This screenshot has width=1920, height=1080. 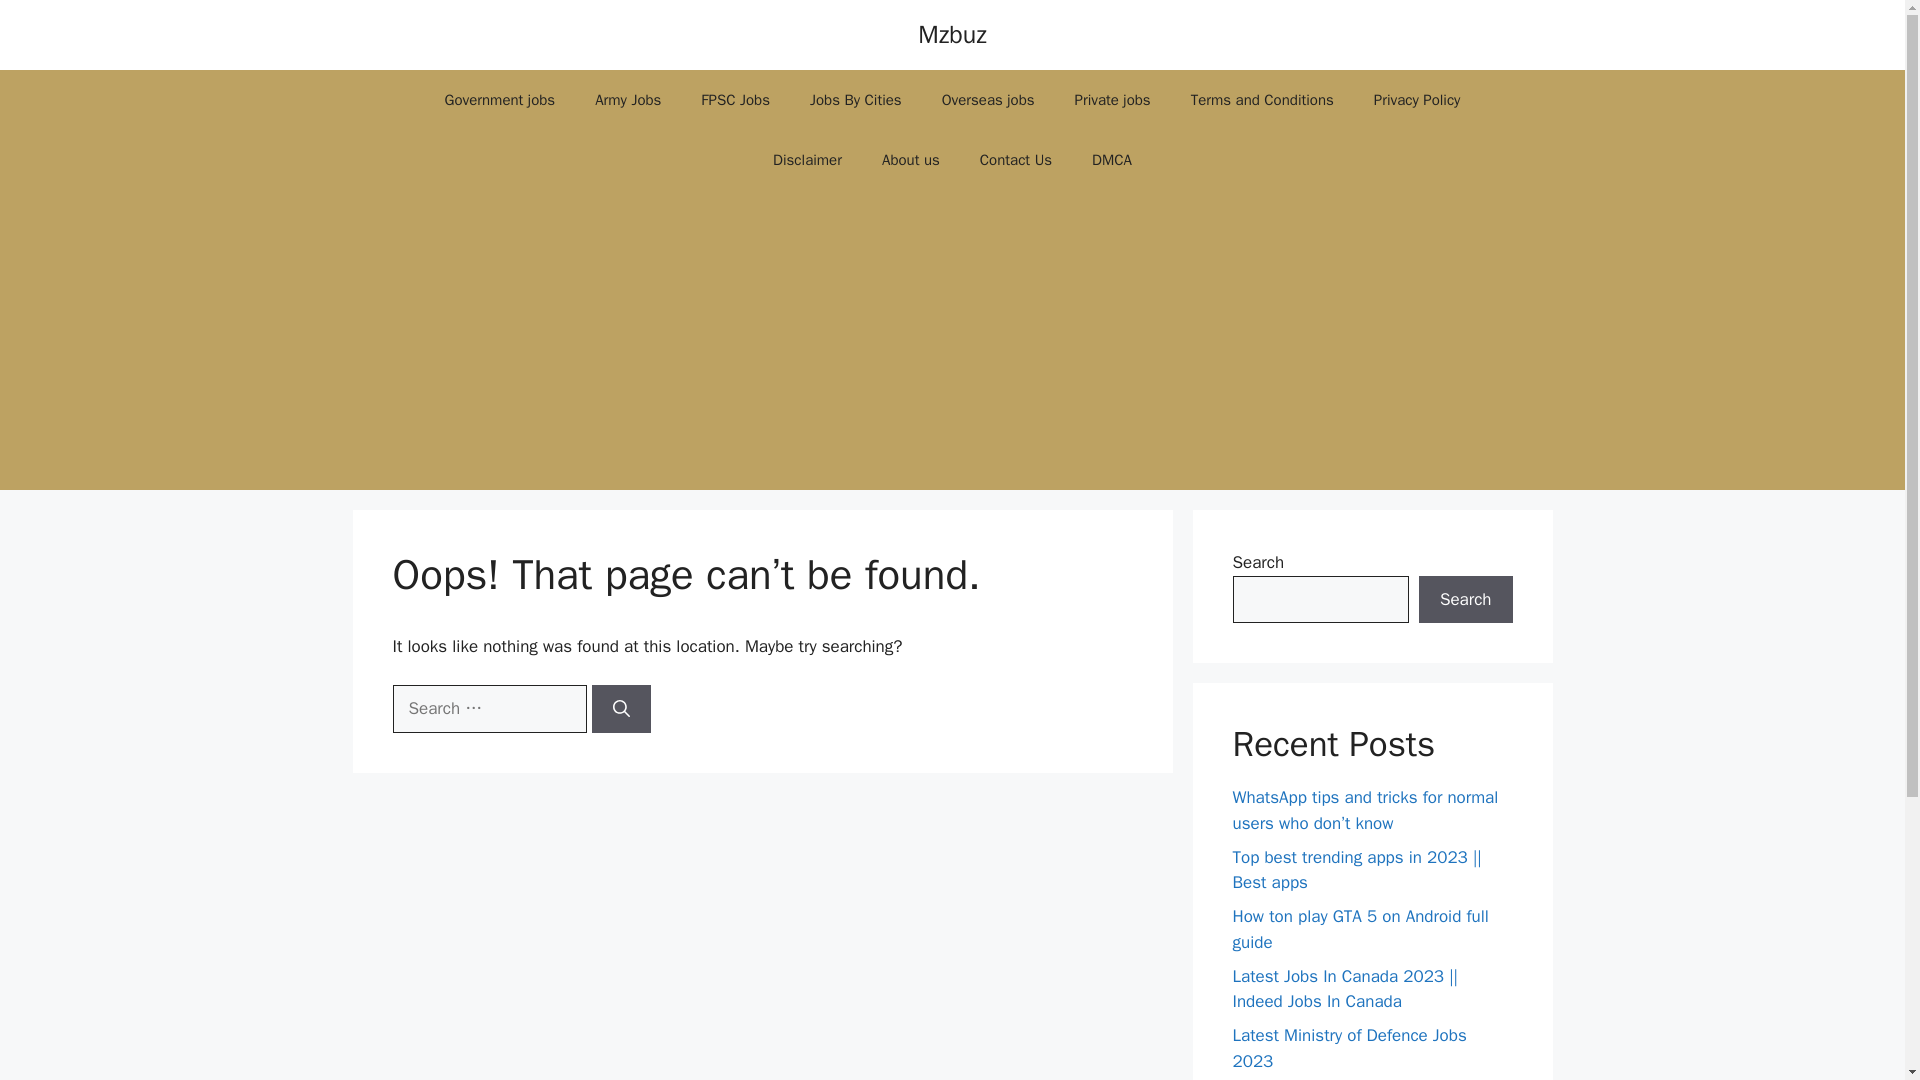 I want to click on Latest Ministry of Defence Jobs 2023, so click(x=1349, y=1048).